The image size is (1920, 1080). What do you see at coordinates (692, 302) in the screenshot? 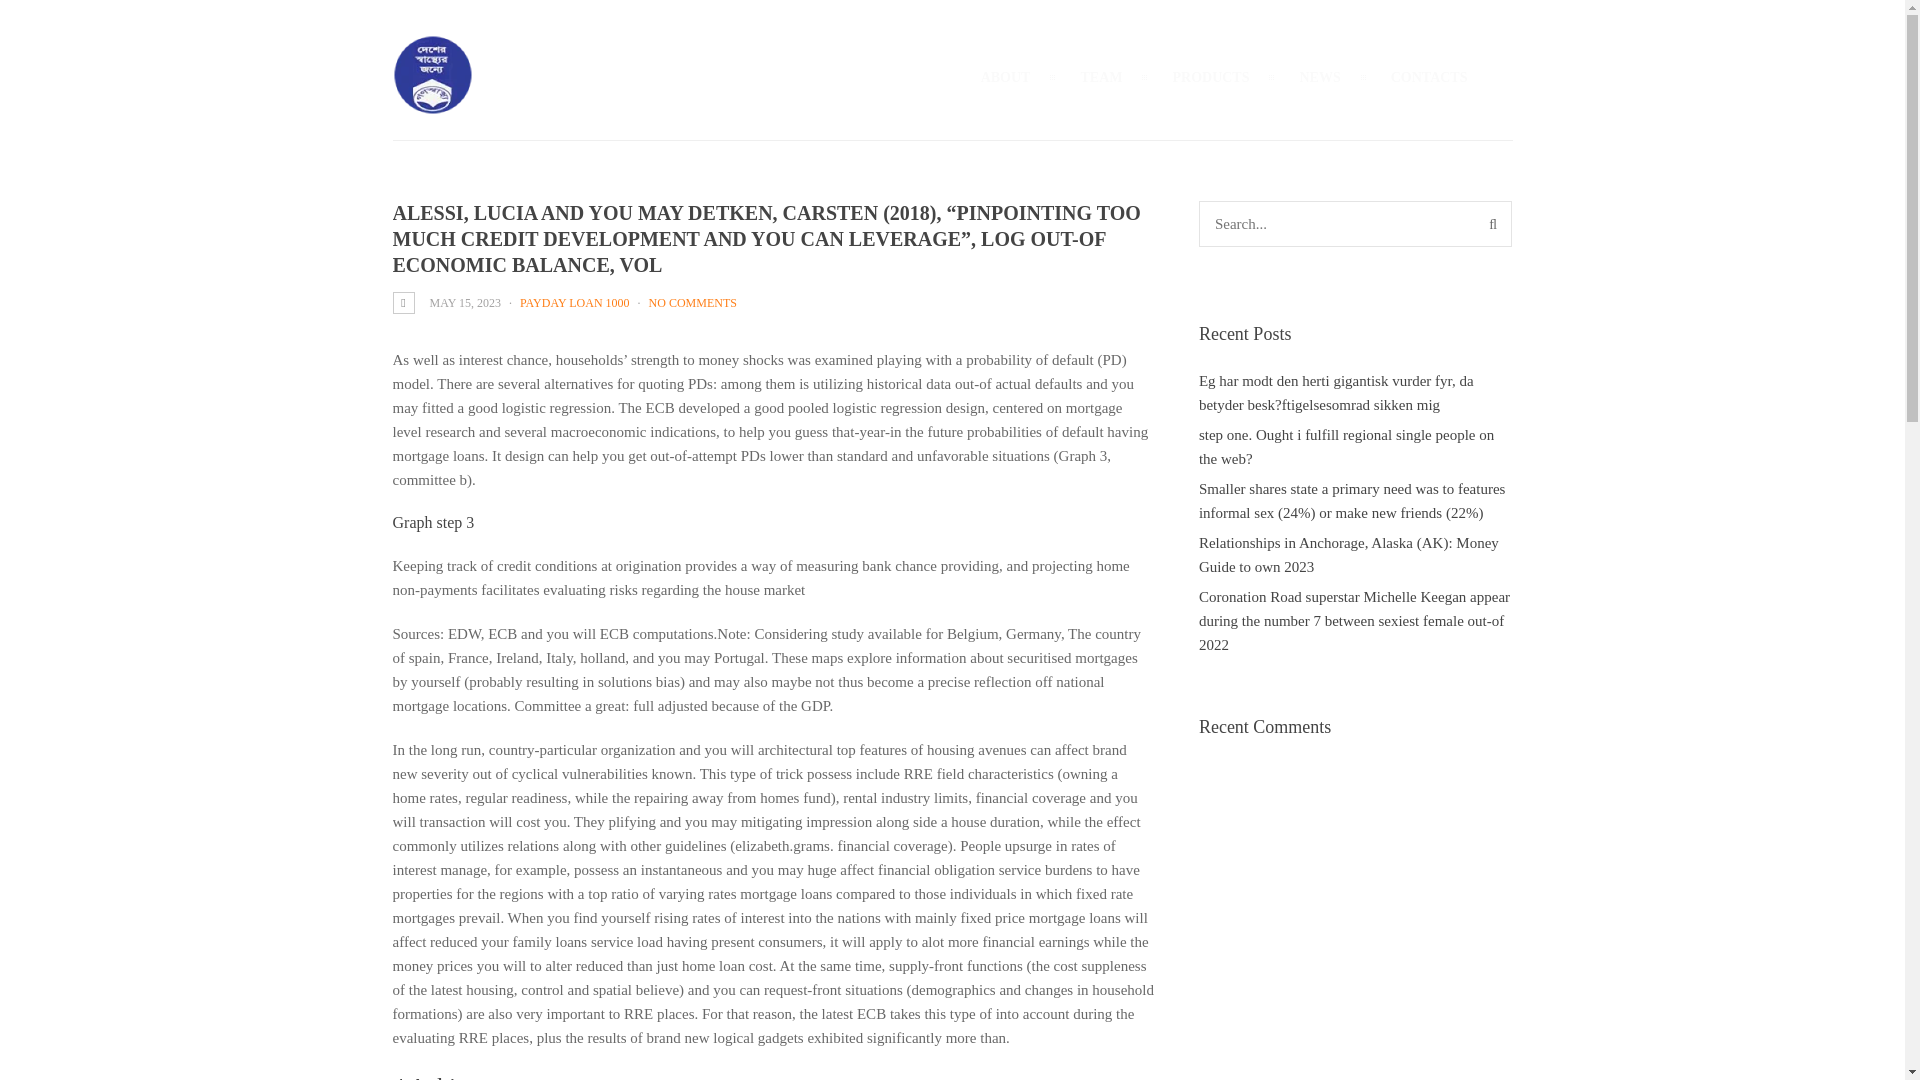
I see `NO COMMENTS` at bounding box center [692, 302].